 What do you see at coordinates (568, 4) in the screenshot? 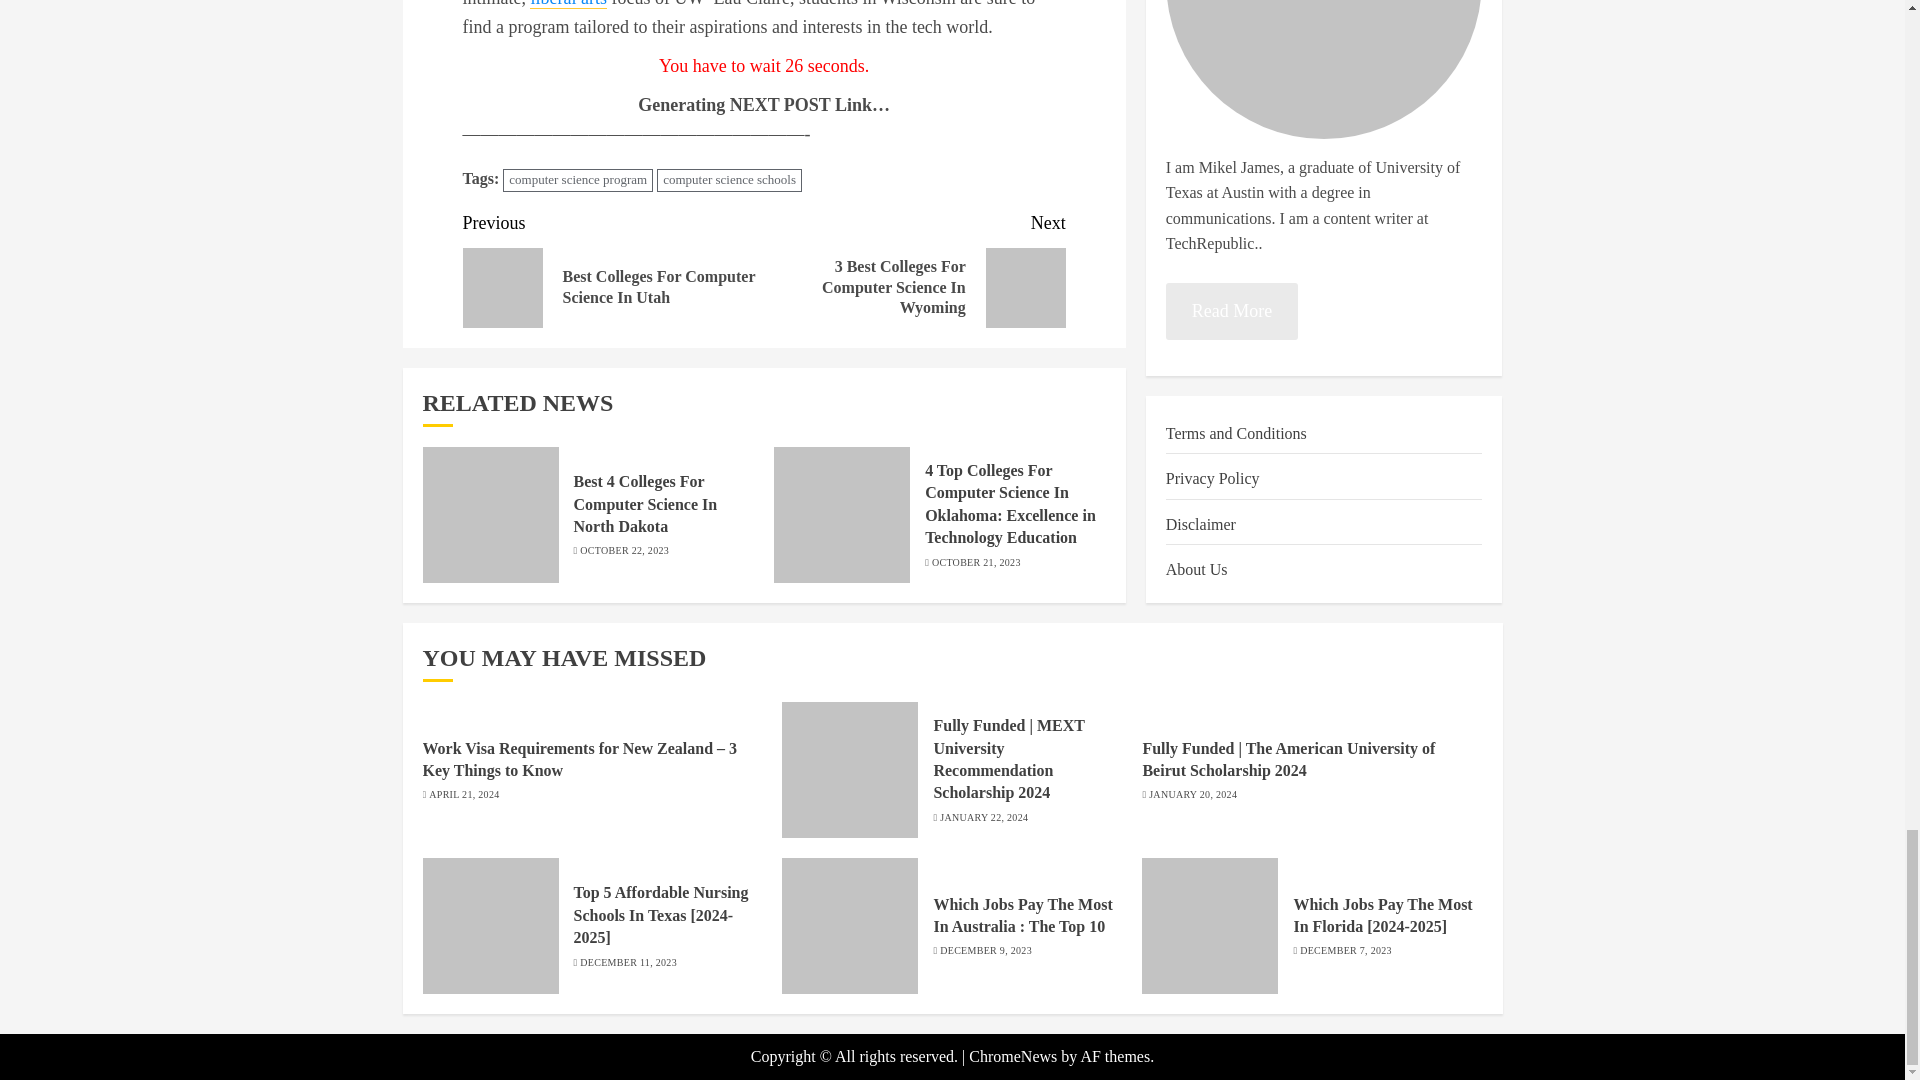
I see `liberal arts` at bounding box center [568, 4].